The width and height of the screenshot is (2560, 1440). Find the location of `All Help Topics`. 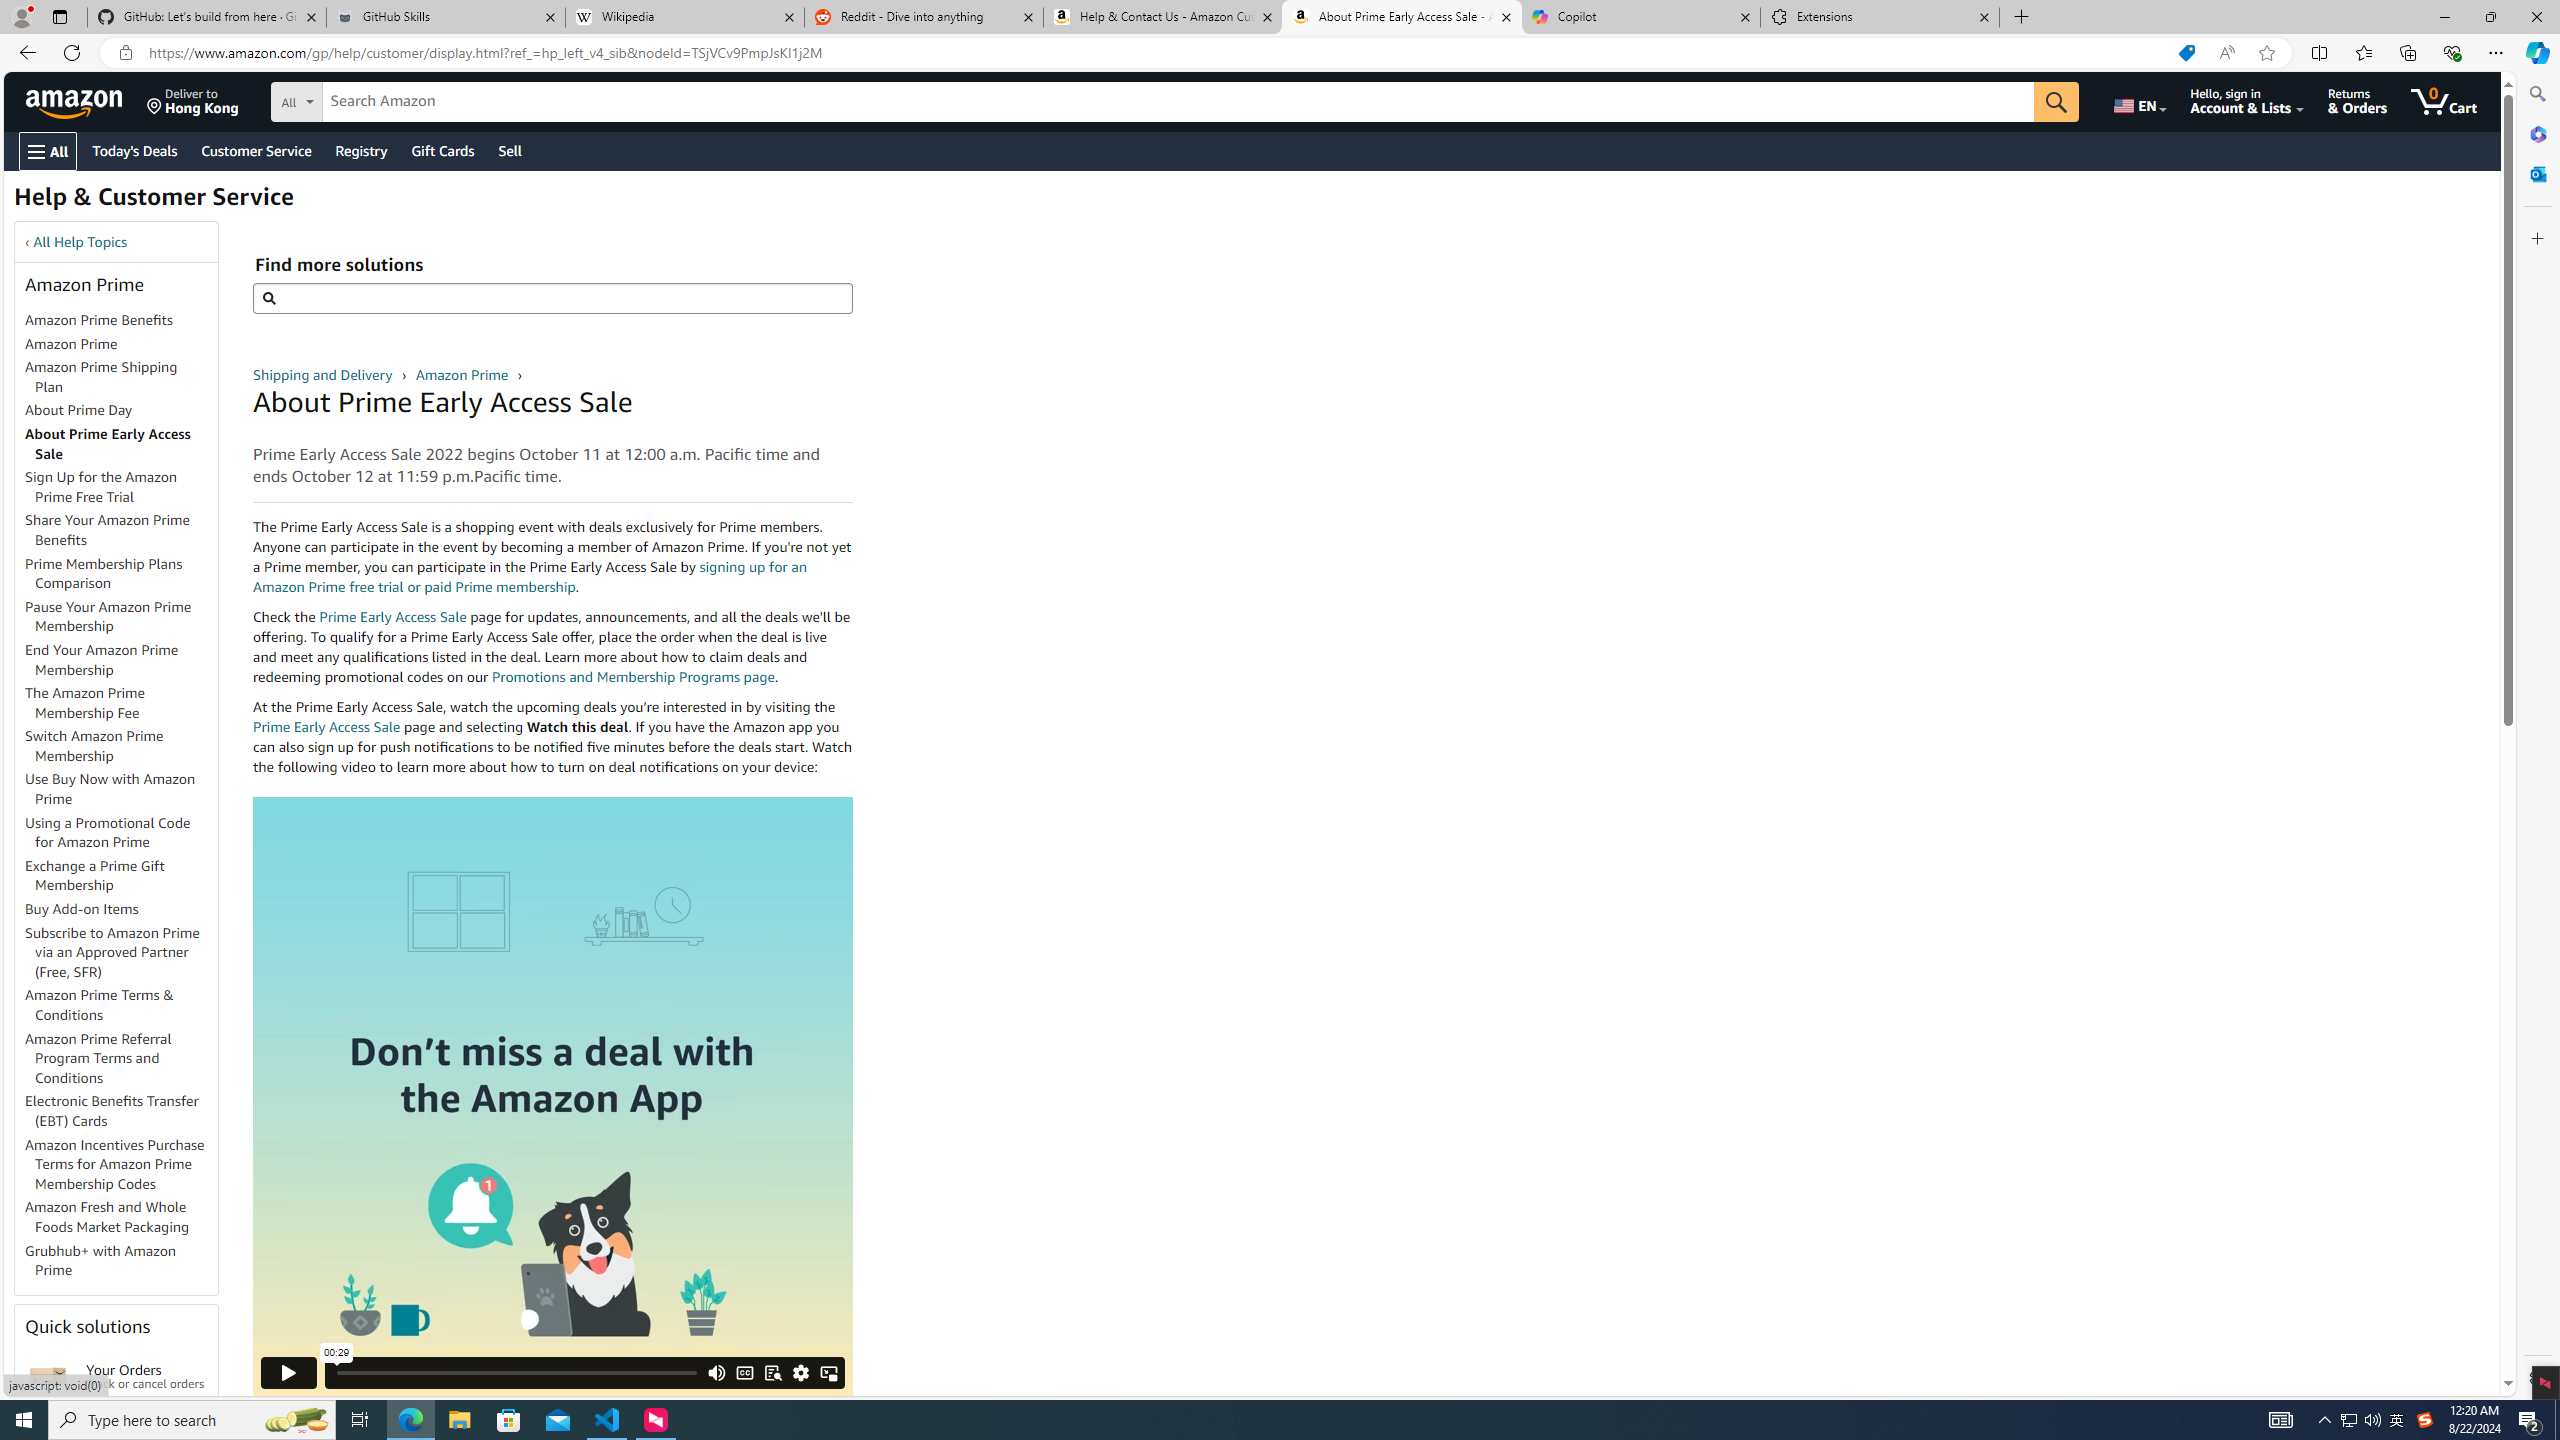

All Help Topics is located at coordinates (80, 242).